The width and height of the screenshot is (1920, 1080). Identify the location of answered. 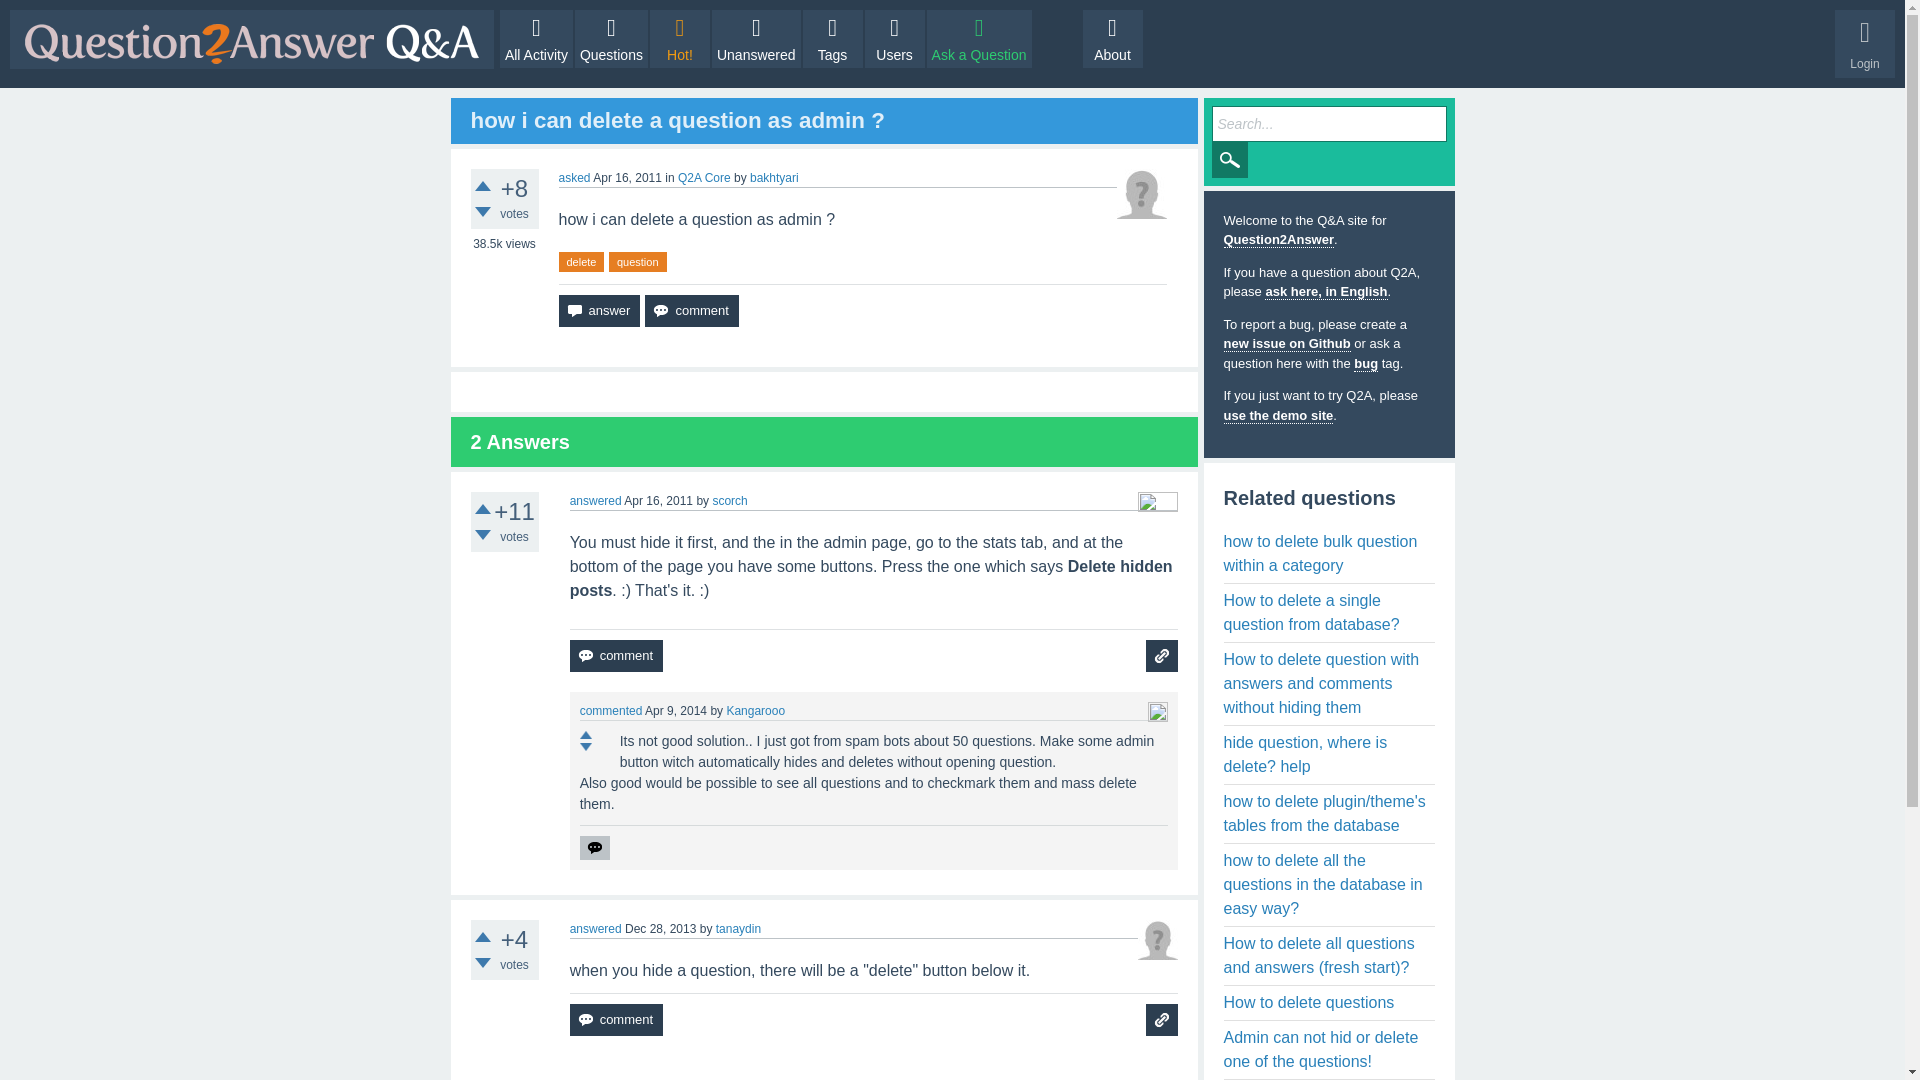
(596, 500).